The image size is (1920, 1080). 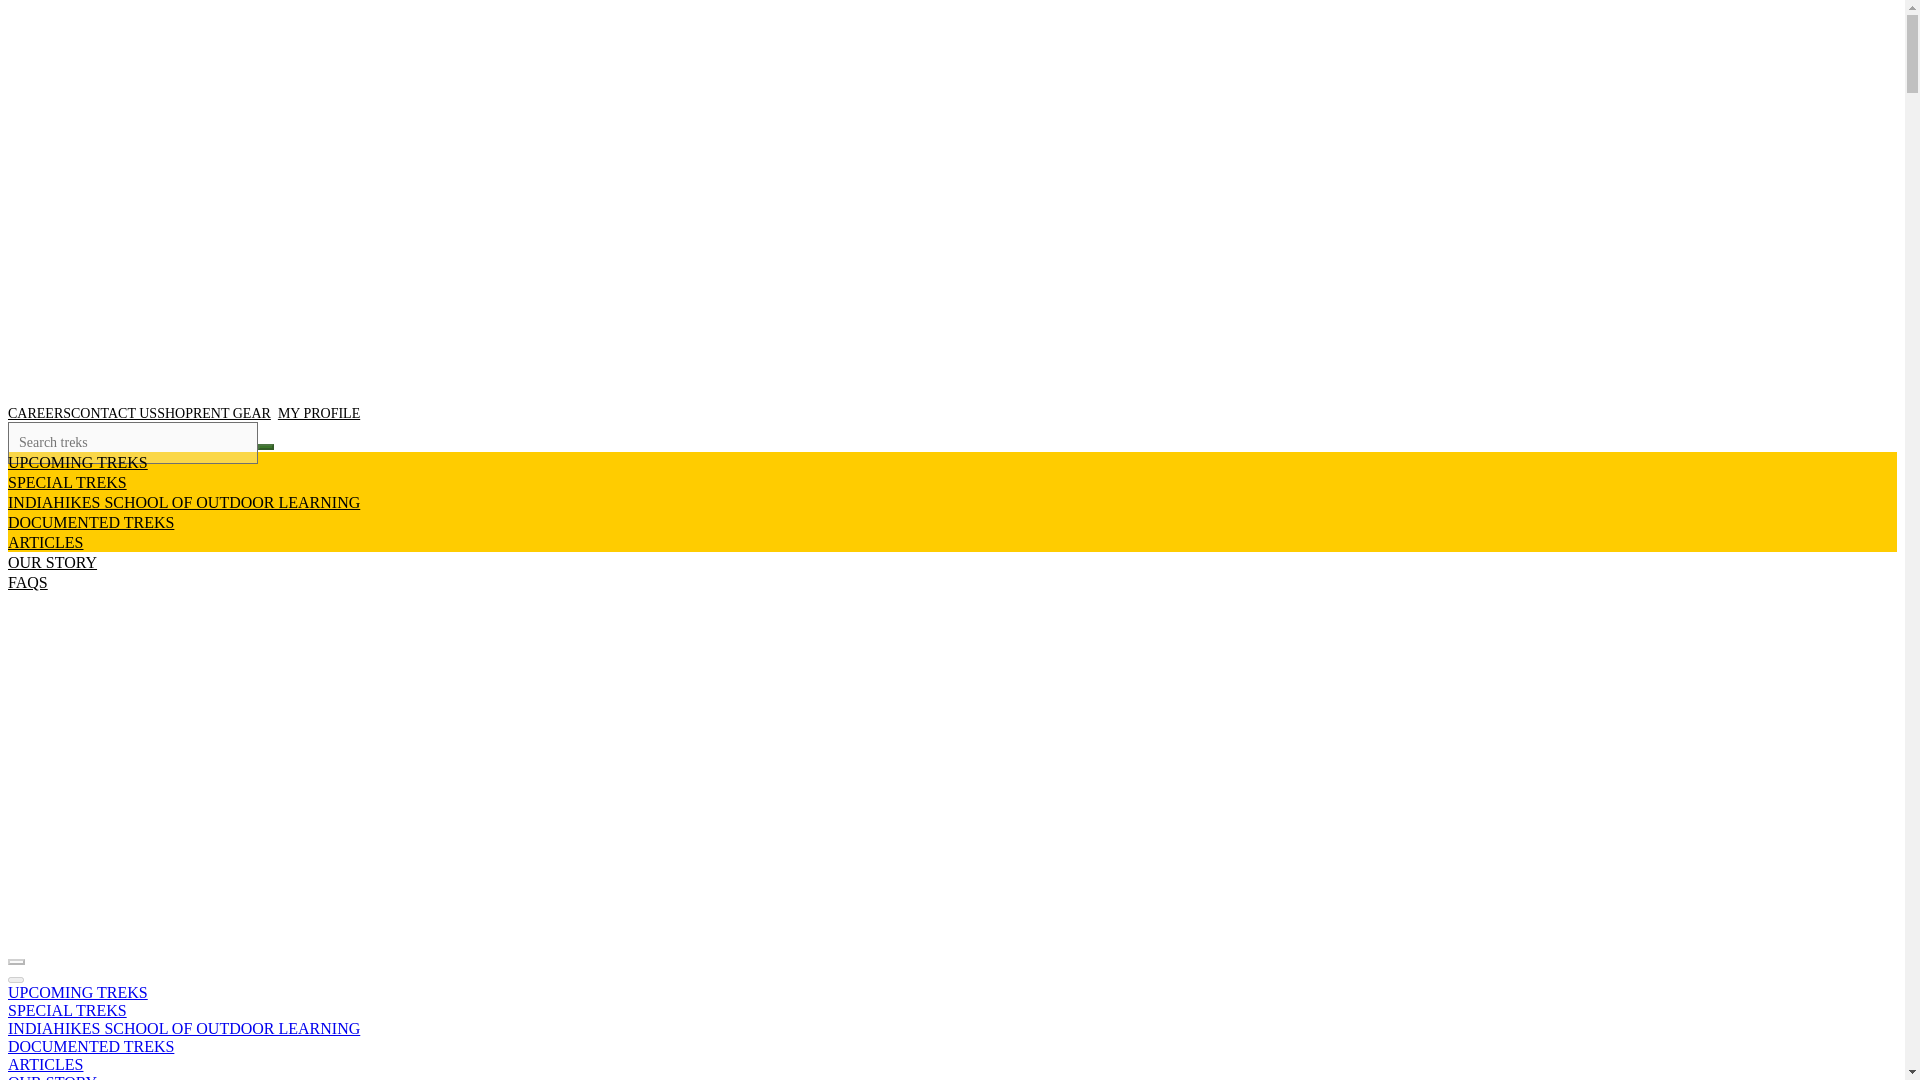 What do you see at coordinates (114, 414) in the screenshot?
I see `CONTACT US` at bounding box center [114, 414].